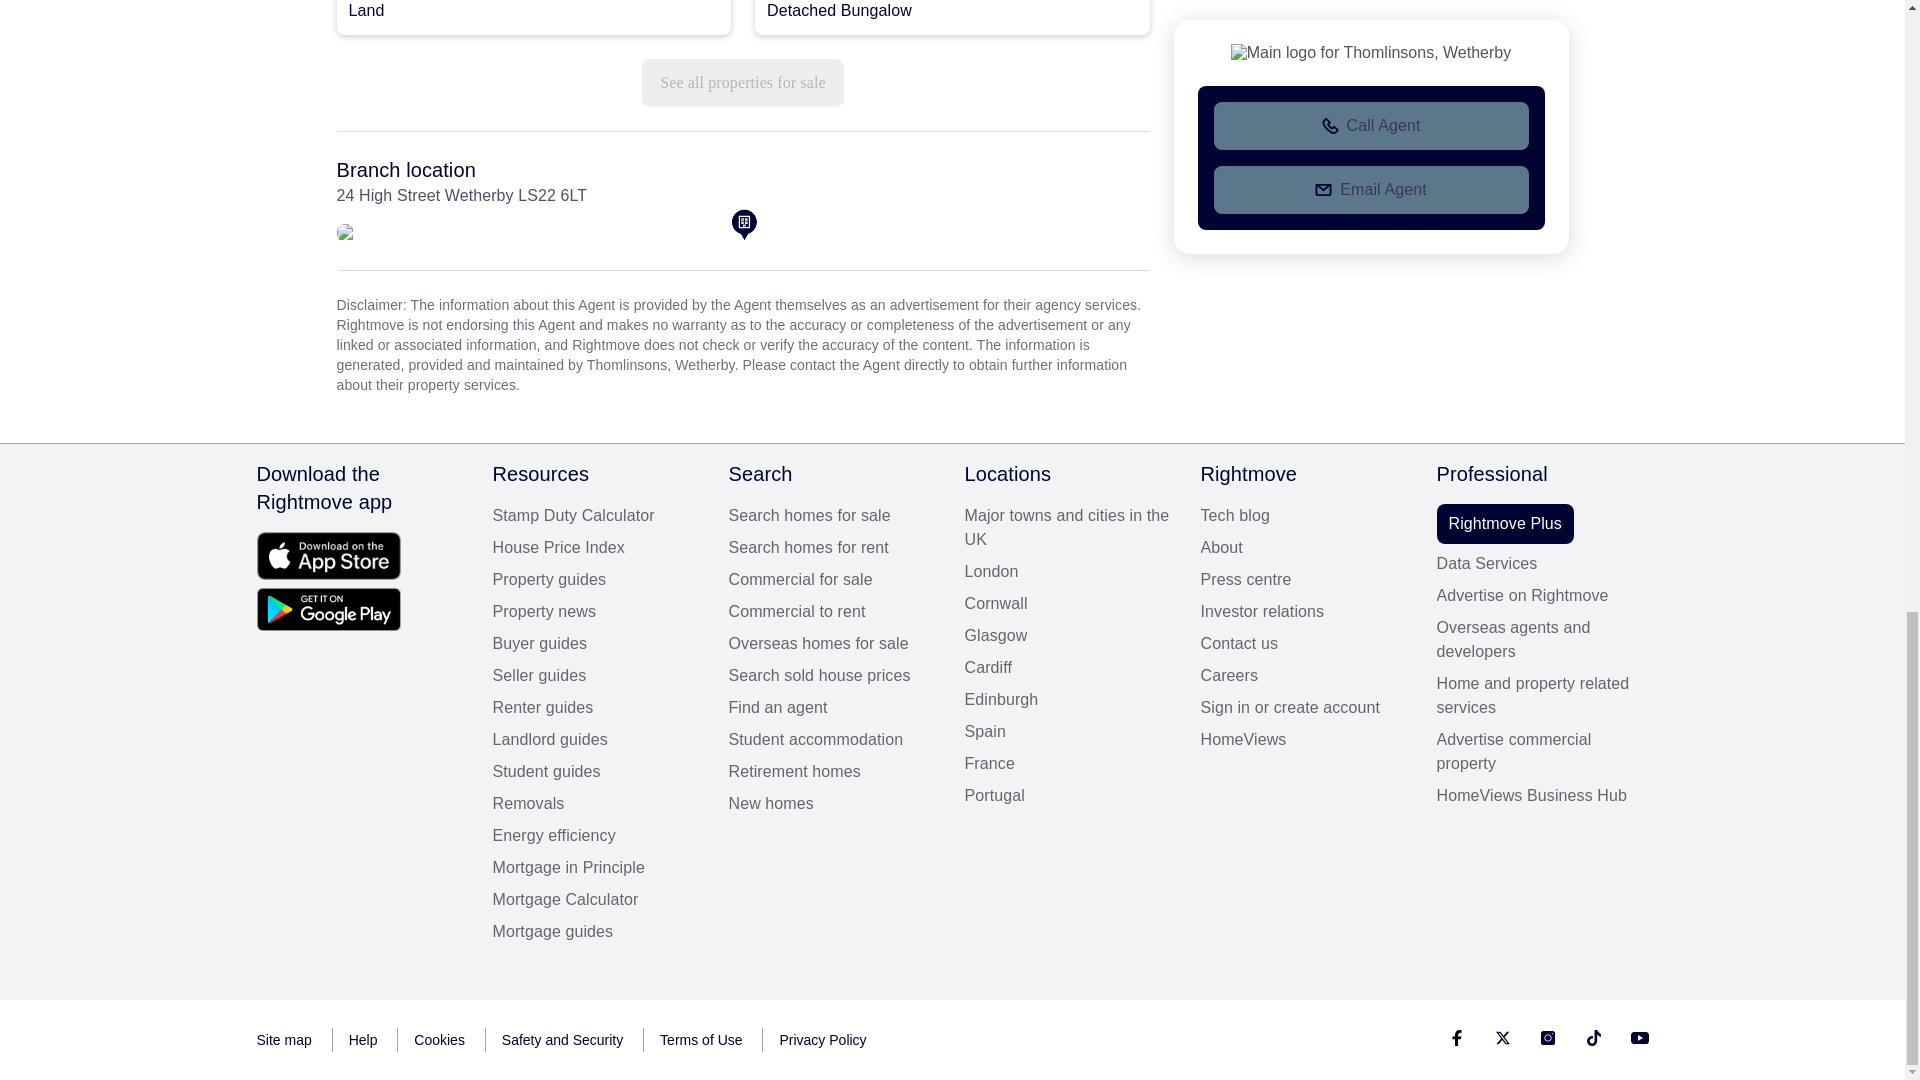 This screenshot has height=1080, width=1920. I want to click on Mortgage guides, so click(598, 932).